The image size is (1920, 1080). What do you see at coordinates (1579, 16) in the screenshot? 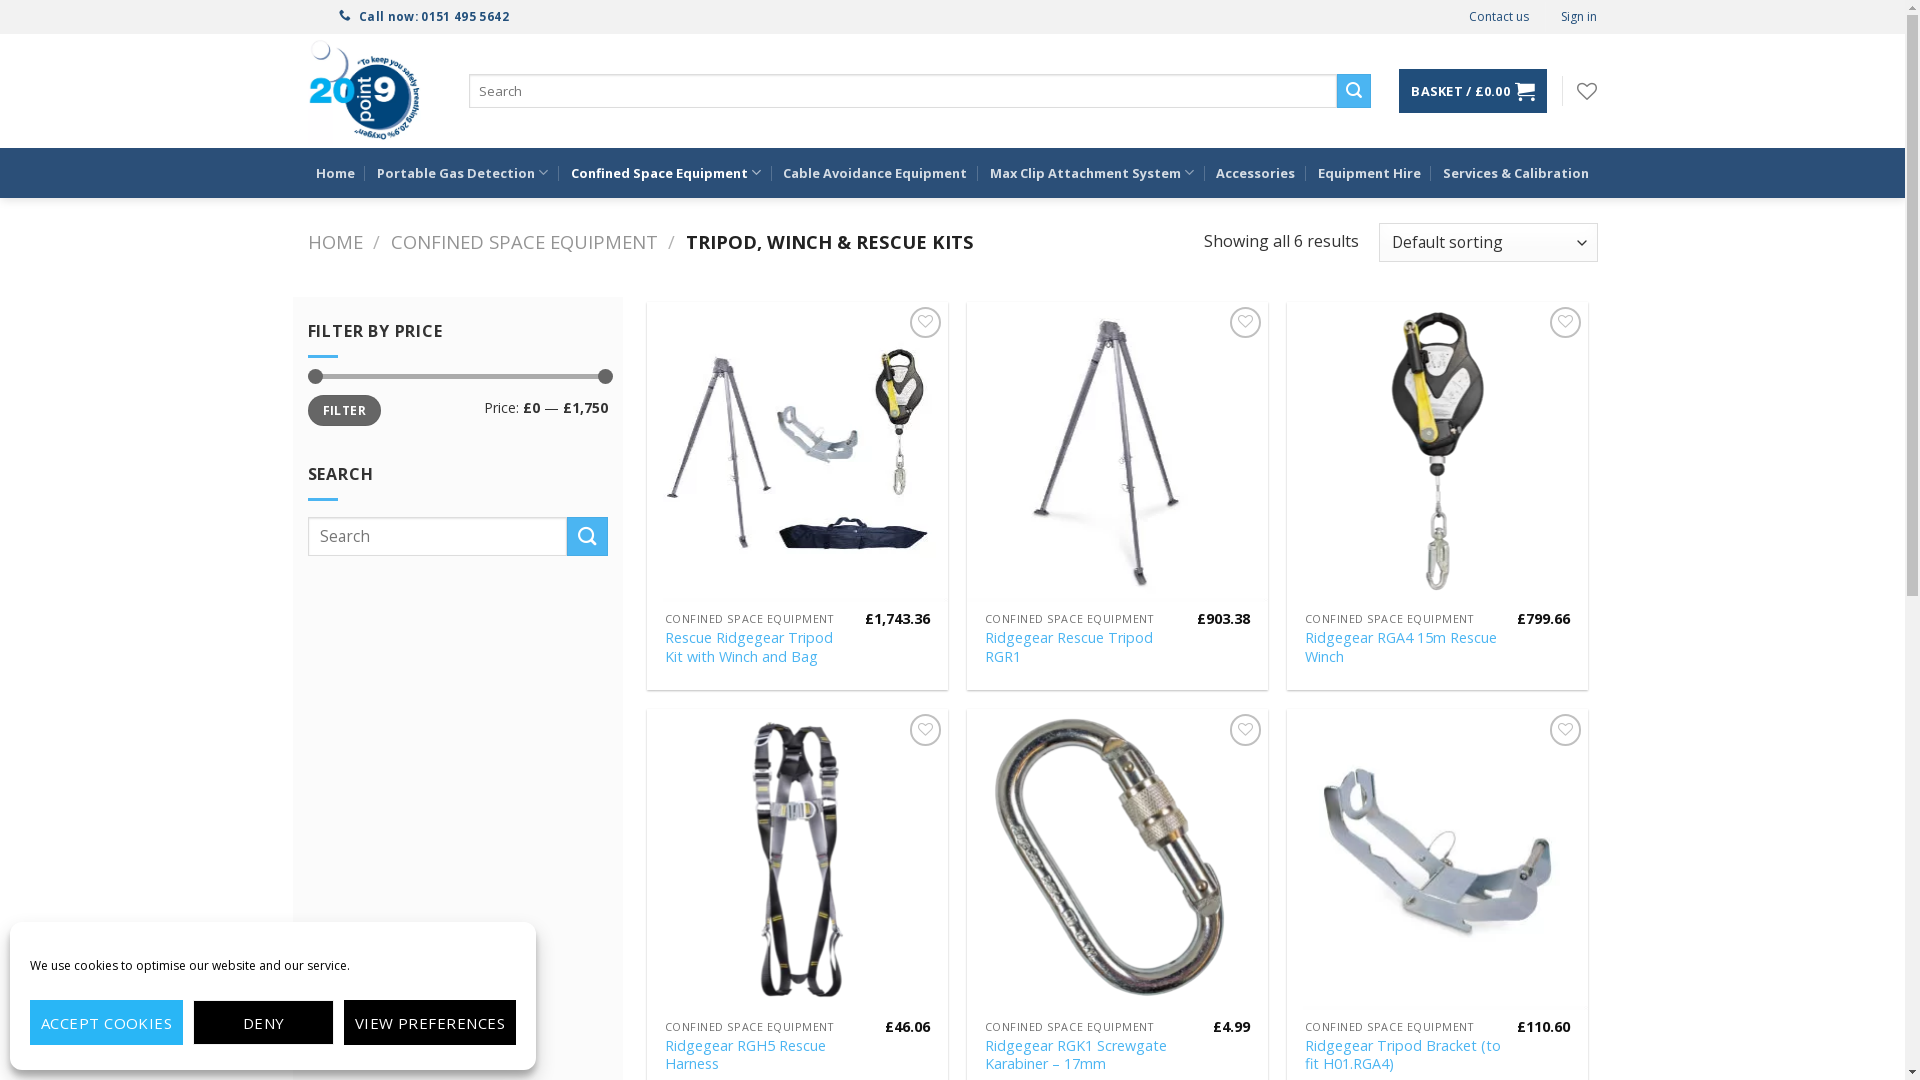
I see `Sign in` at bounding box center [1579, 16].